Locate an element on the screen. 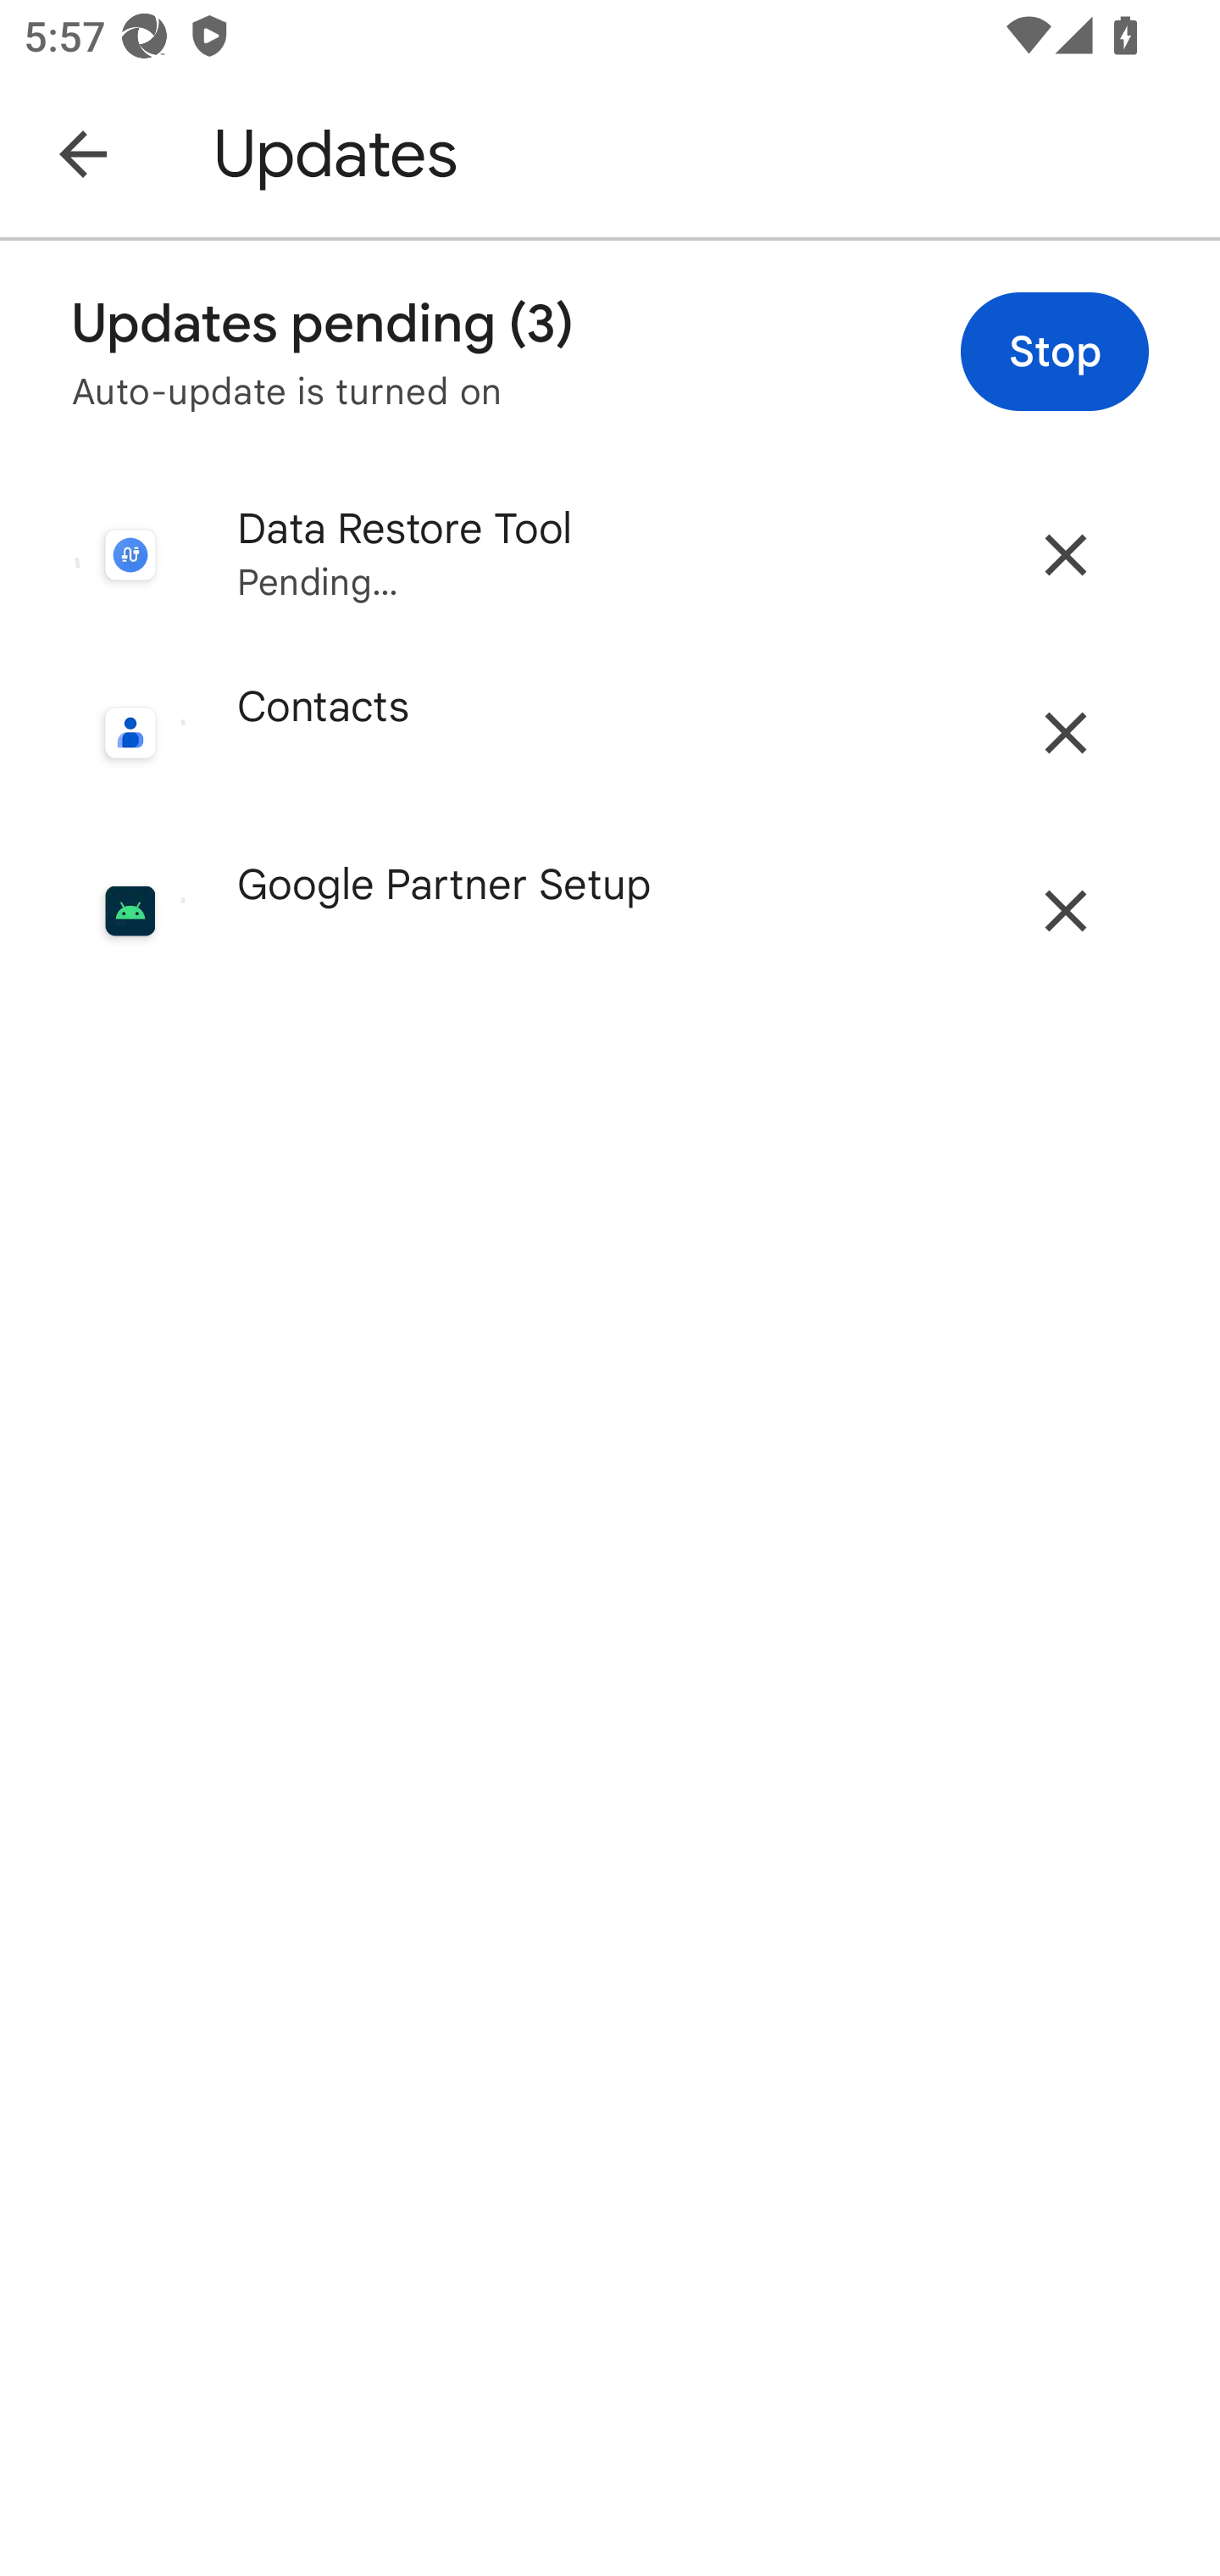 The image size is (1220, 2576). Navigate up is located at coordinates (83, 153).